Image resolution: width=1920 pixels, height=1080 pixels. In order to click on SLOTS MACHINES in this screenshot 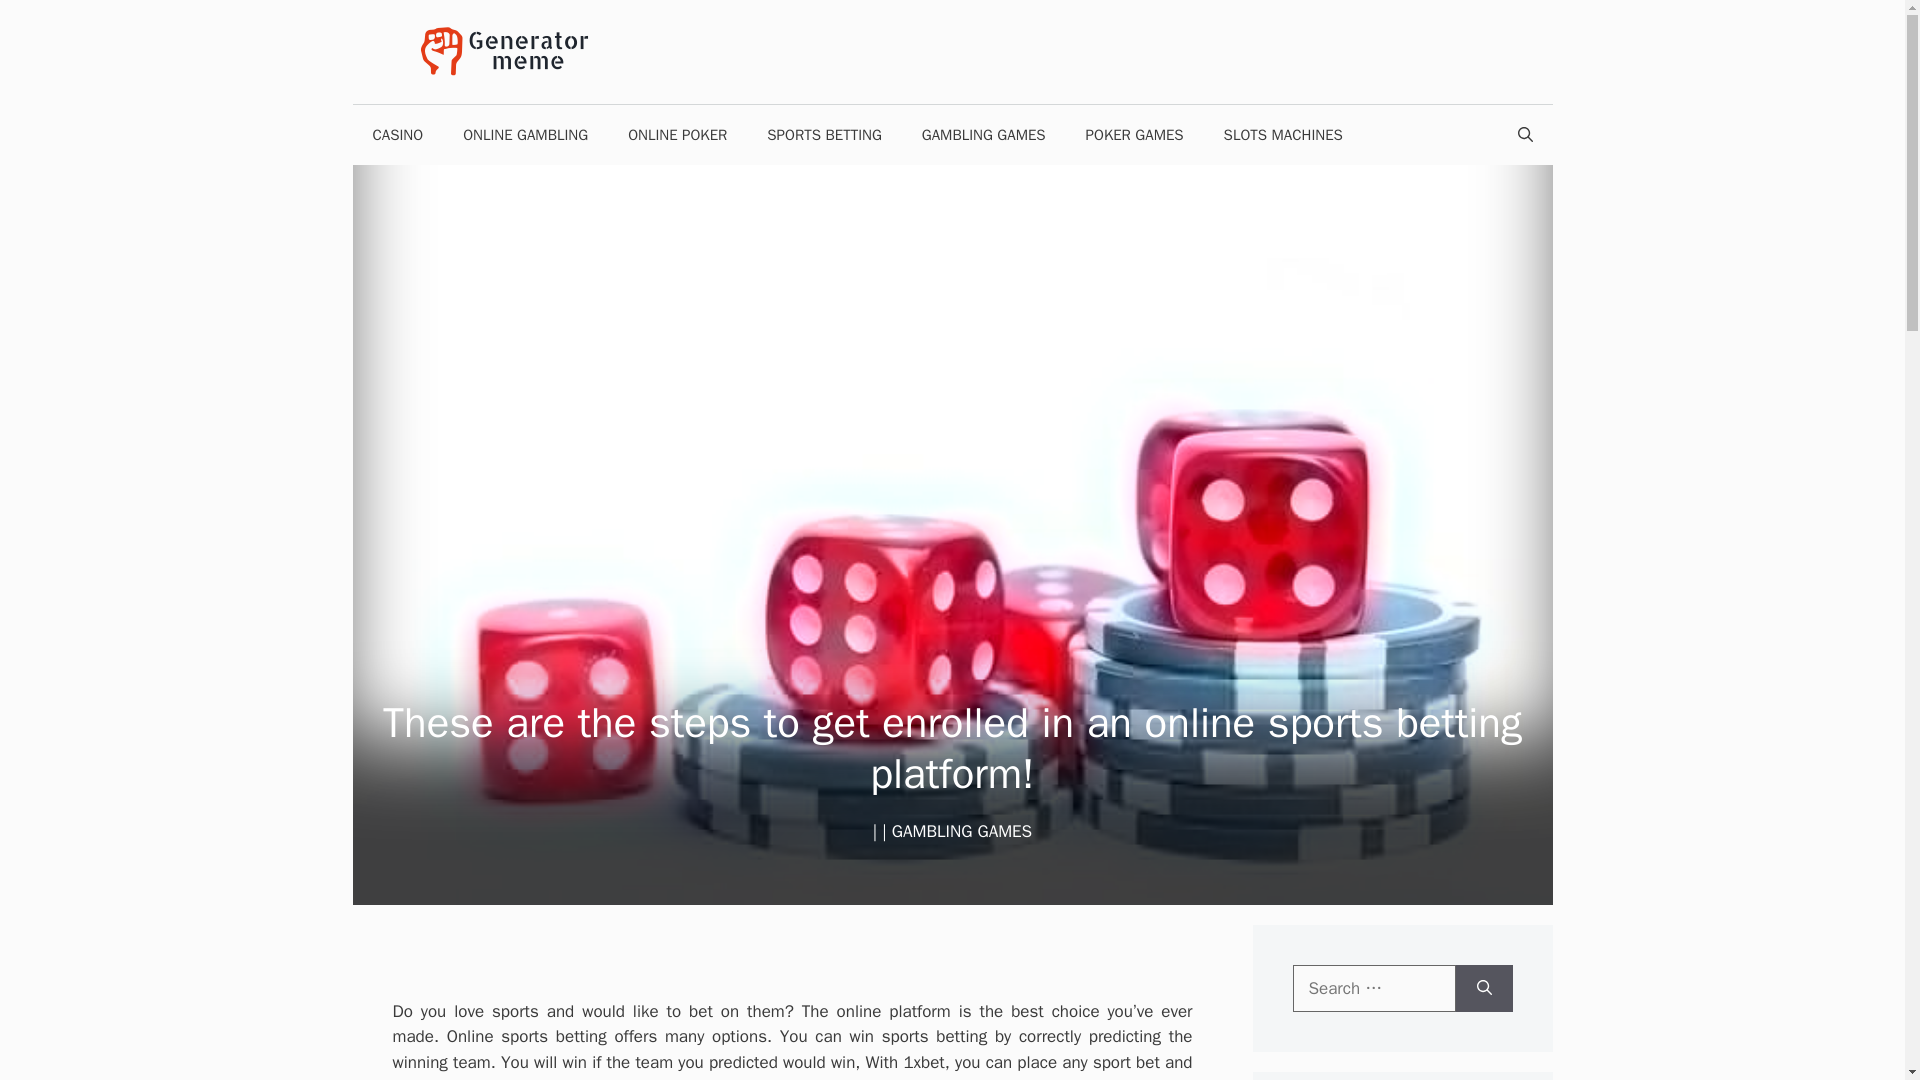, I will do `click(1283, 134)`.